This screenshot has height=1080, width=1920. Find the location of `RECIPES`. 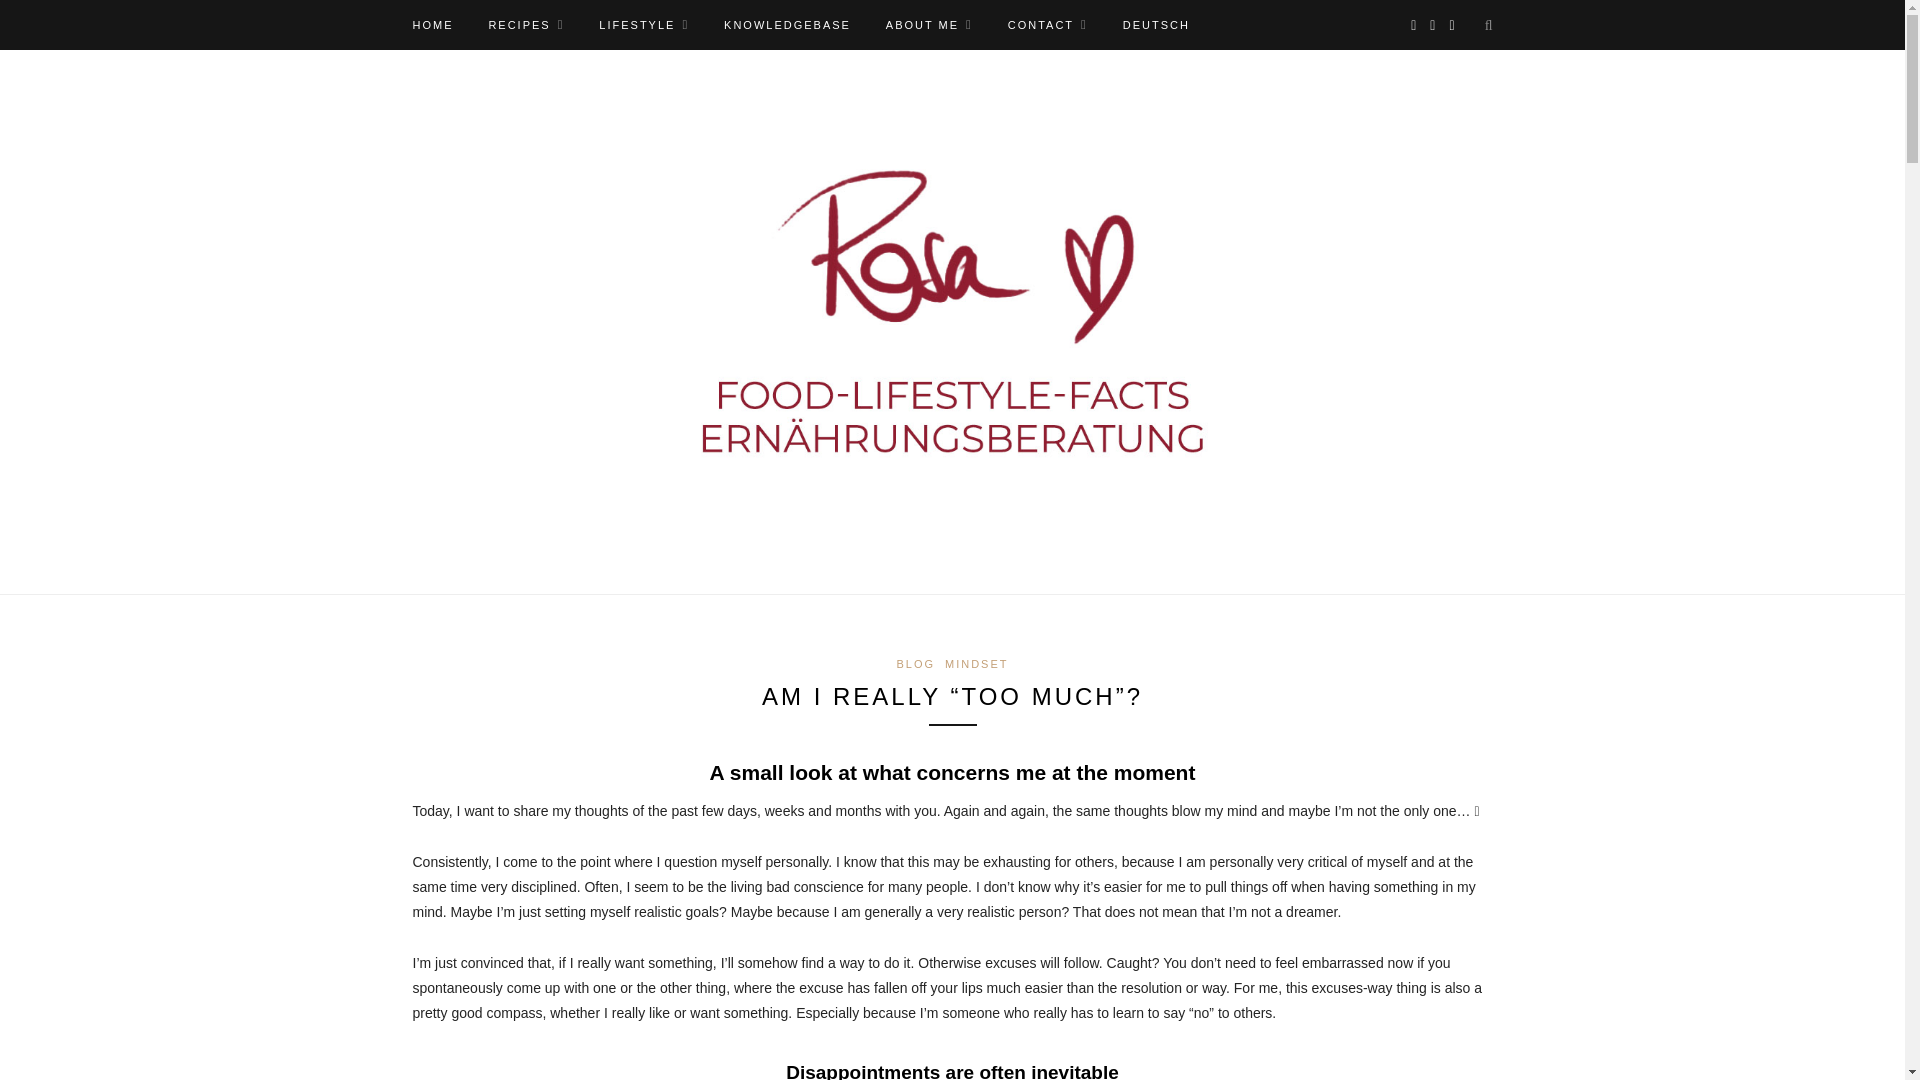

RECIPES is located at coordinates (526, 24).